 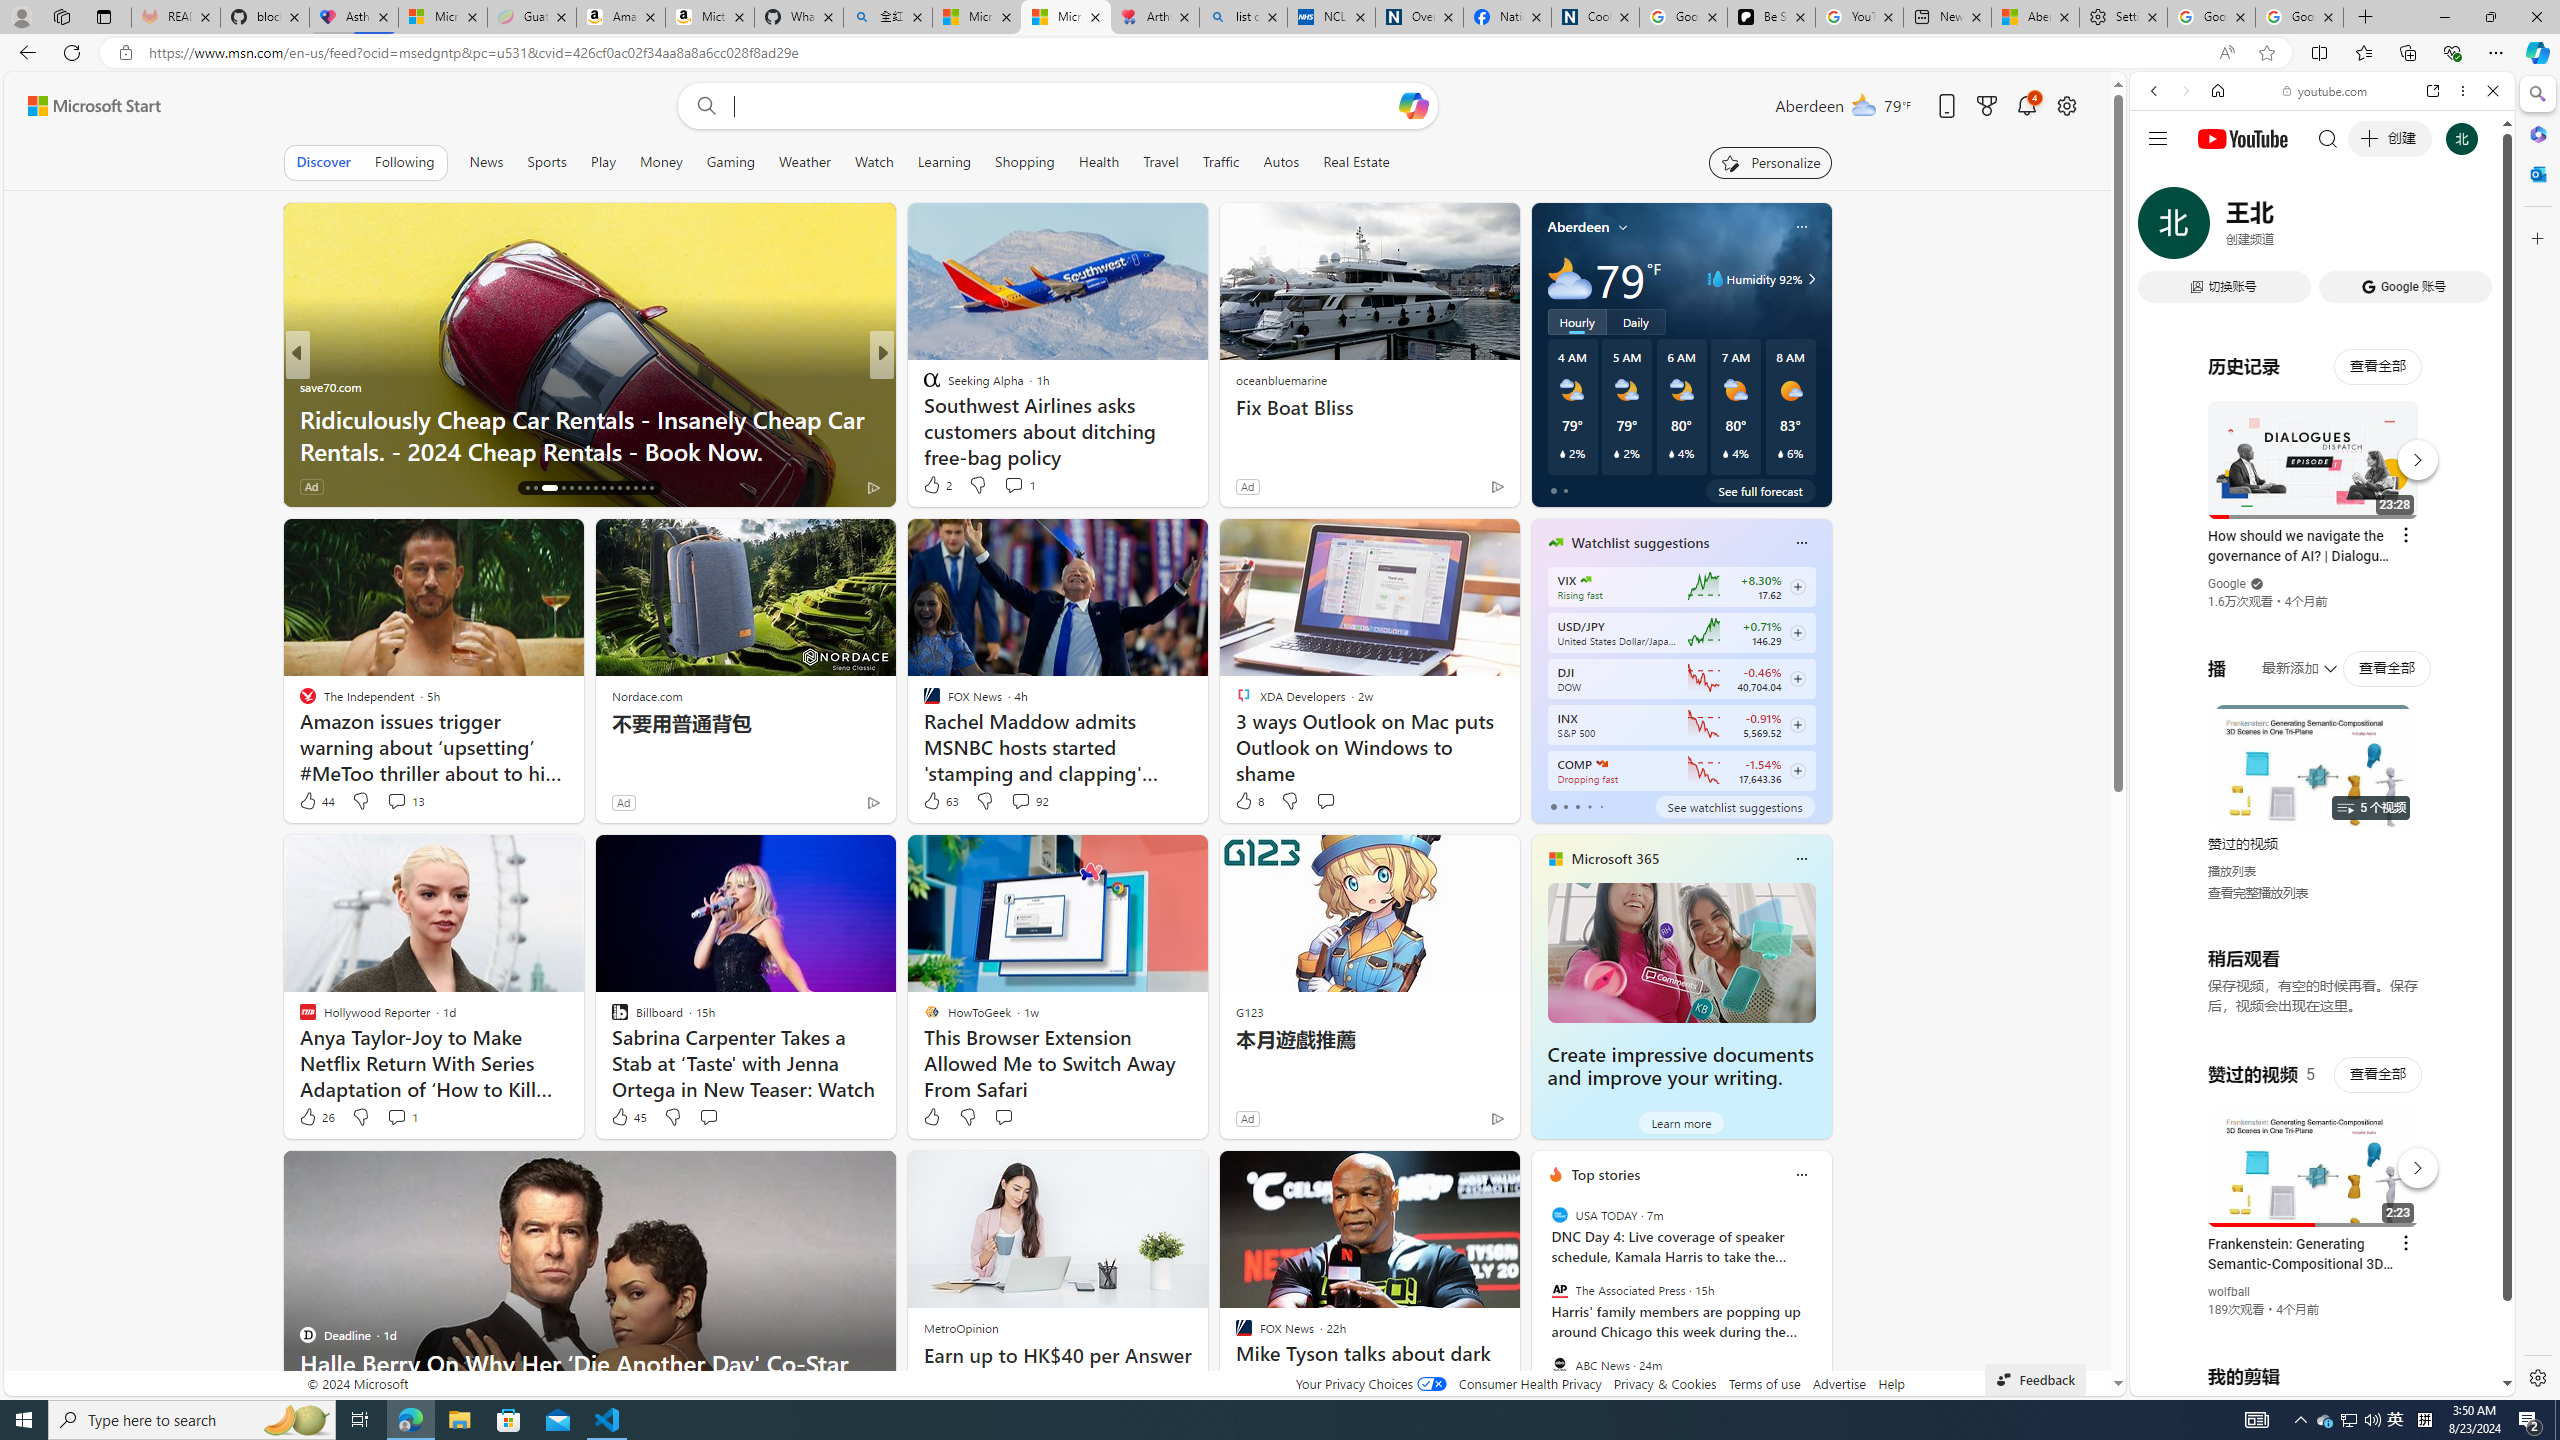 What do you see at coordinates (1024, 486) in the screenshot?
I see `View comments 25 Comment` at bounding box center [1024, 486].